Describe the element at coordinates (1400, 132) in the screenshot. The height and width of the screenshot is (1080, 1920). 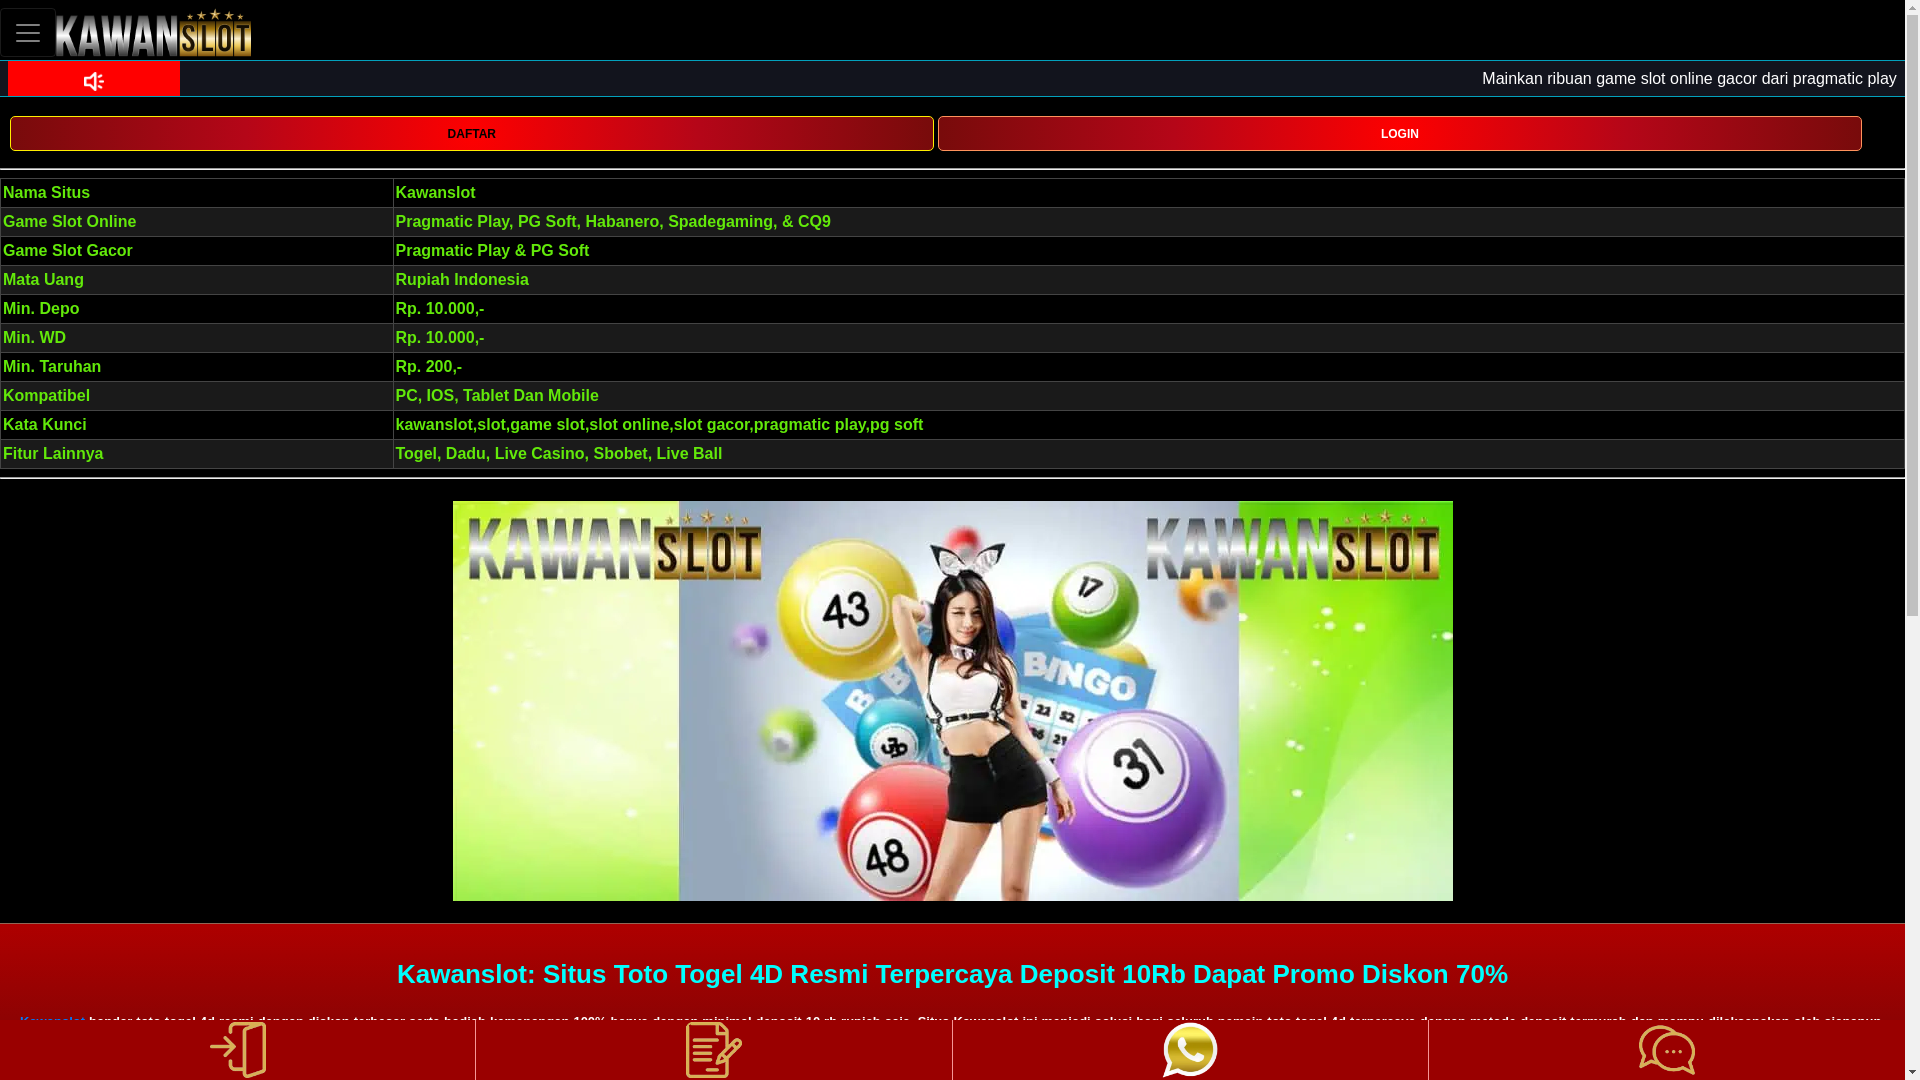
I see `LOGIN` at that location.